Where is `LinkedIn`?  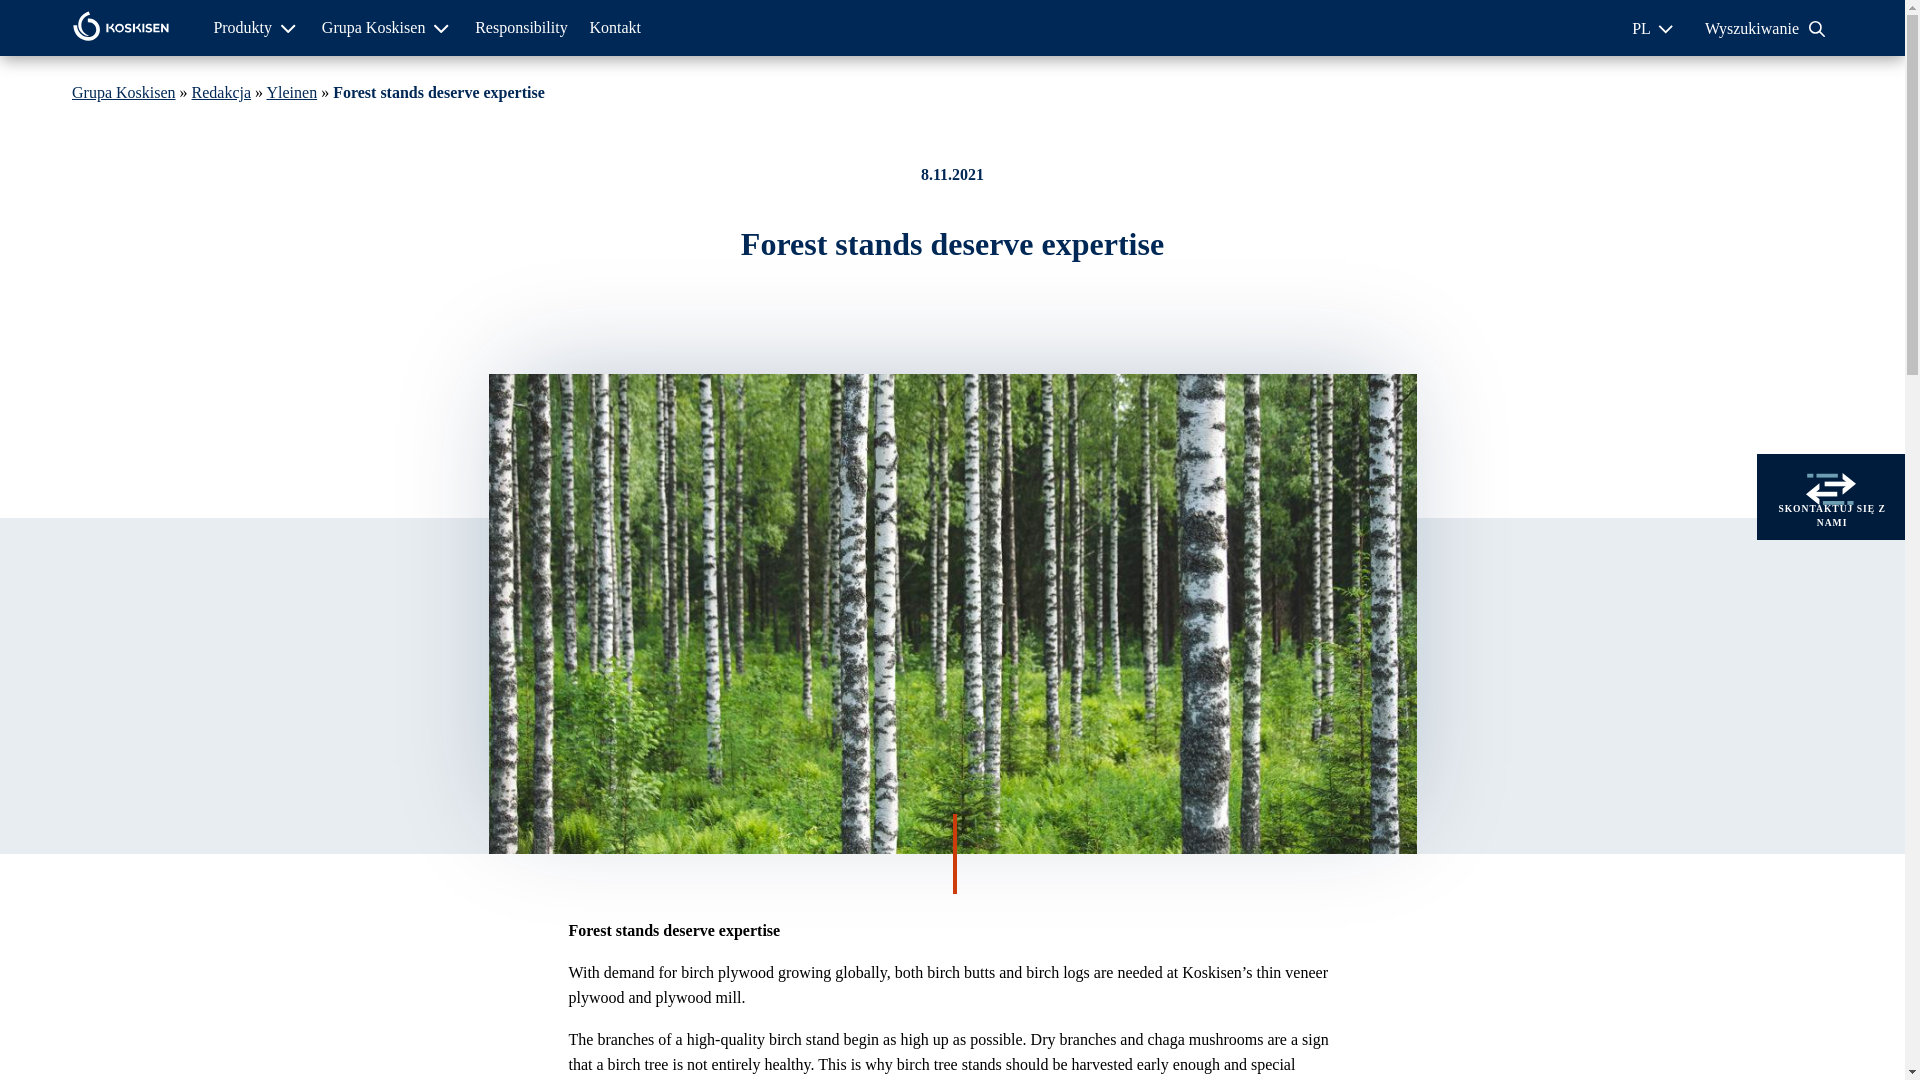
LinkedIn is located at coordinates (975, 332).